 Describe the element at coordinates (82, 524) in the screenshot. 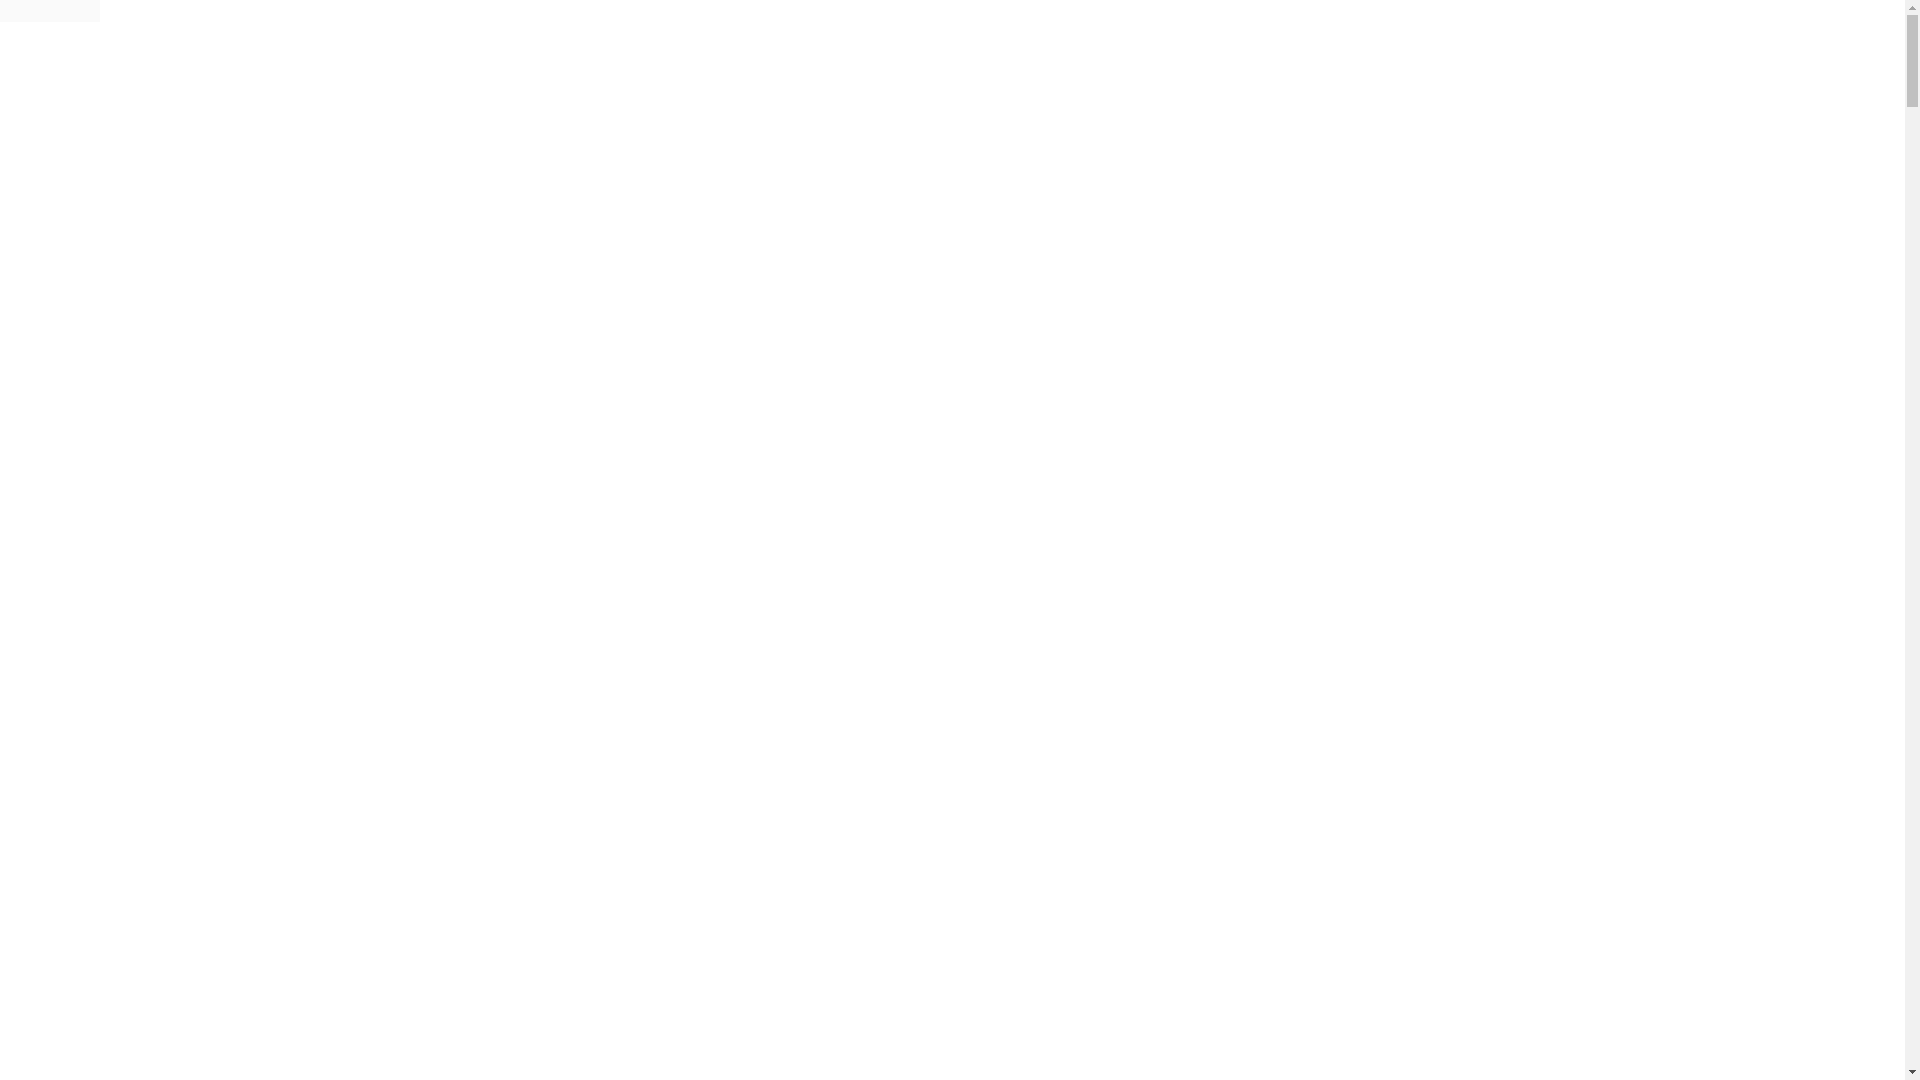

I see `Bestsellers` at that location.